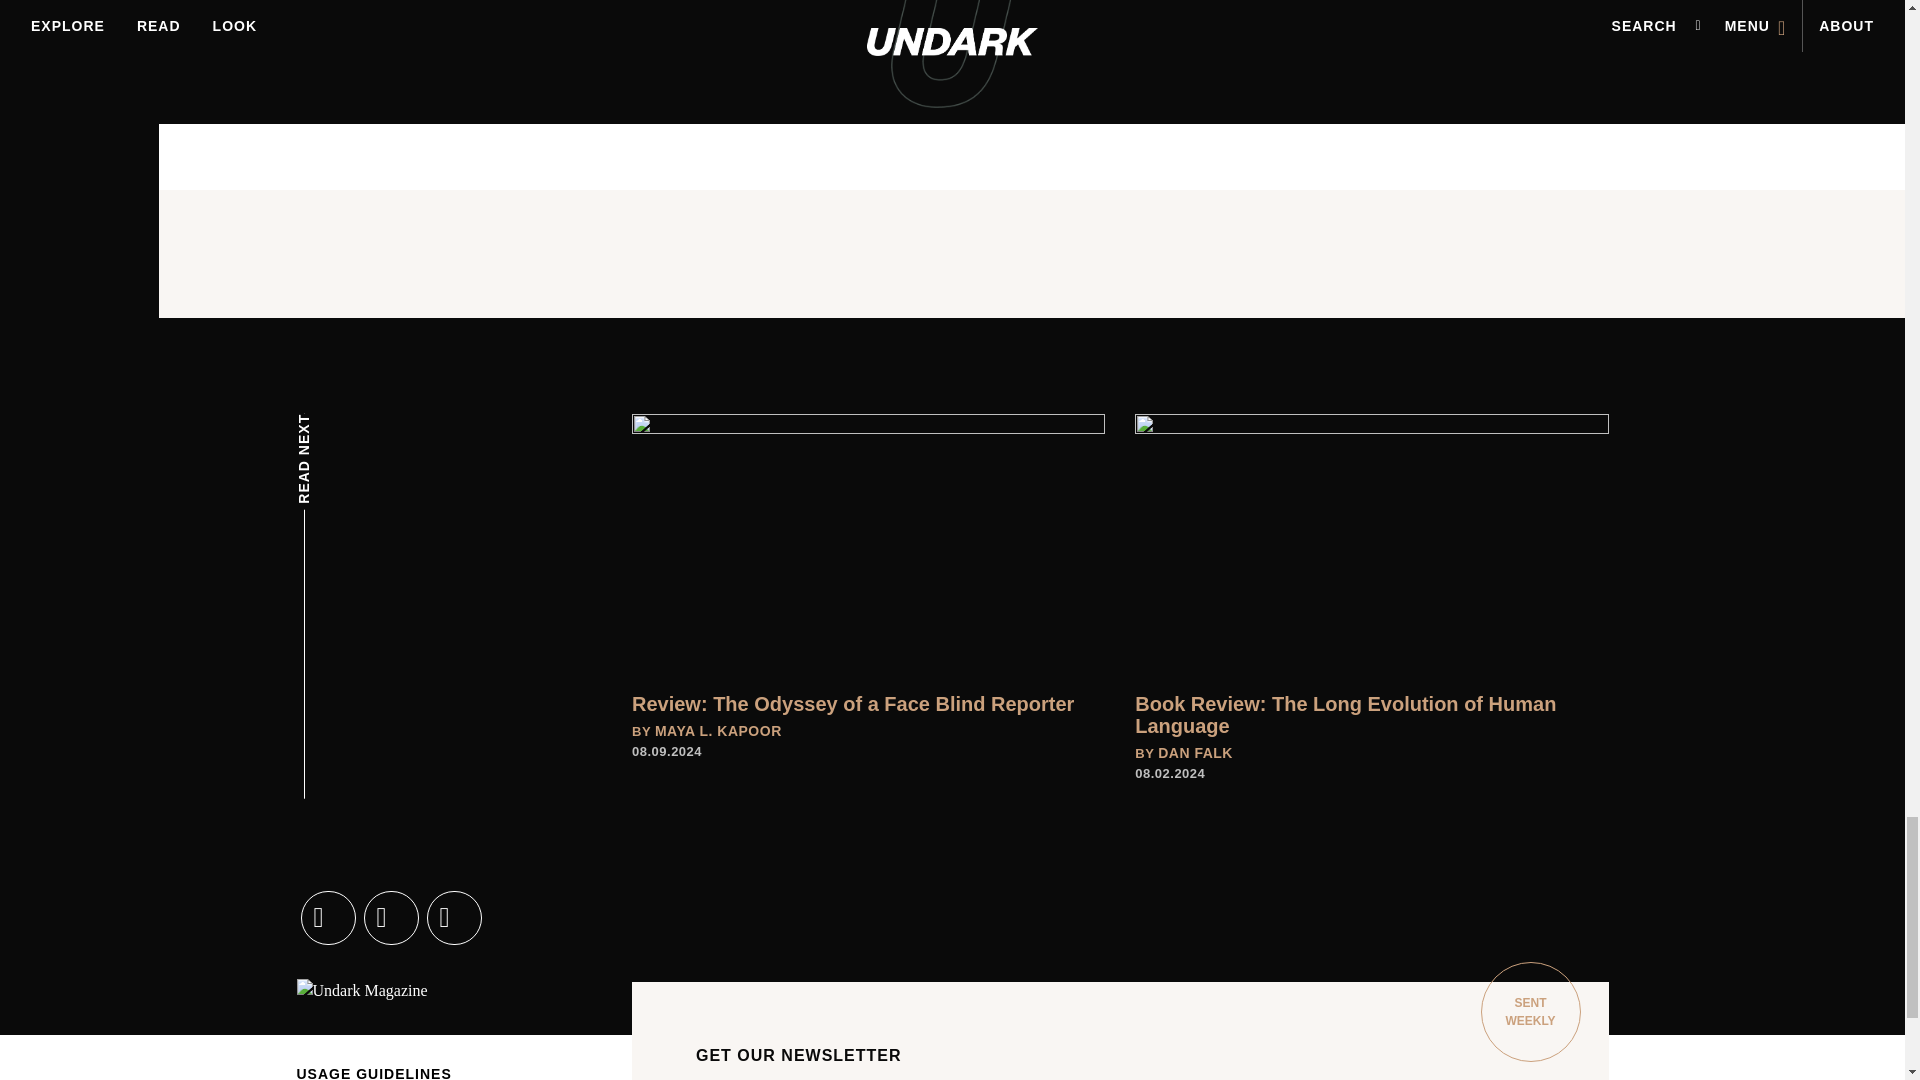  What do you see at coordinates (968, 97) in the screenshot?
I see `Click to share on Facebook` at bounding box center [968, 97].